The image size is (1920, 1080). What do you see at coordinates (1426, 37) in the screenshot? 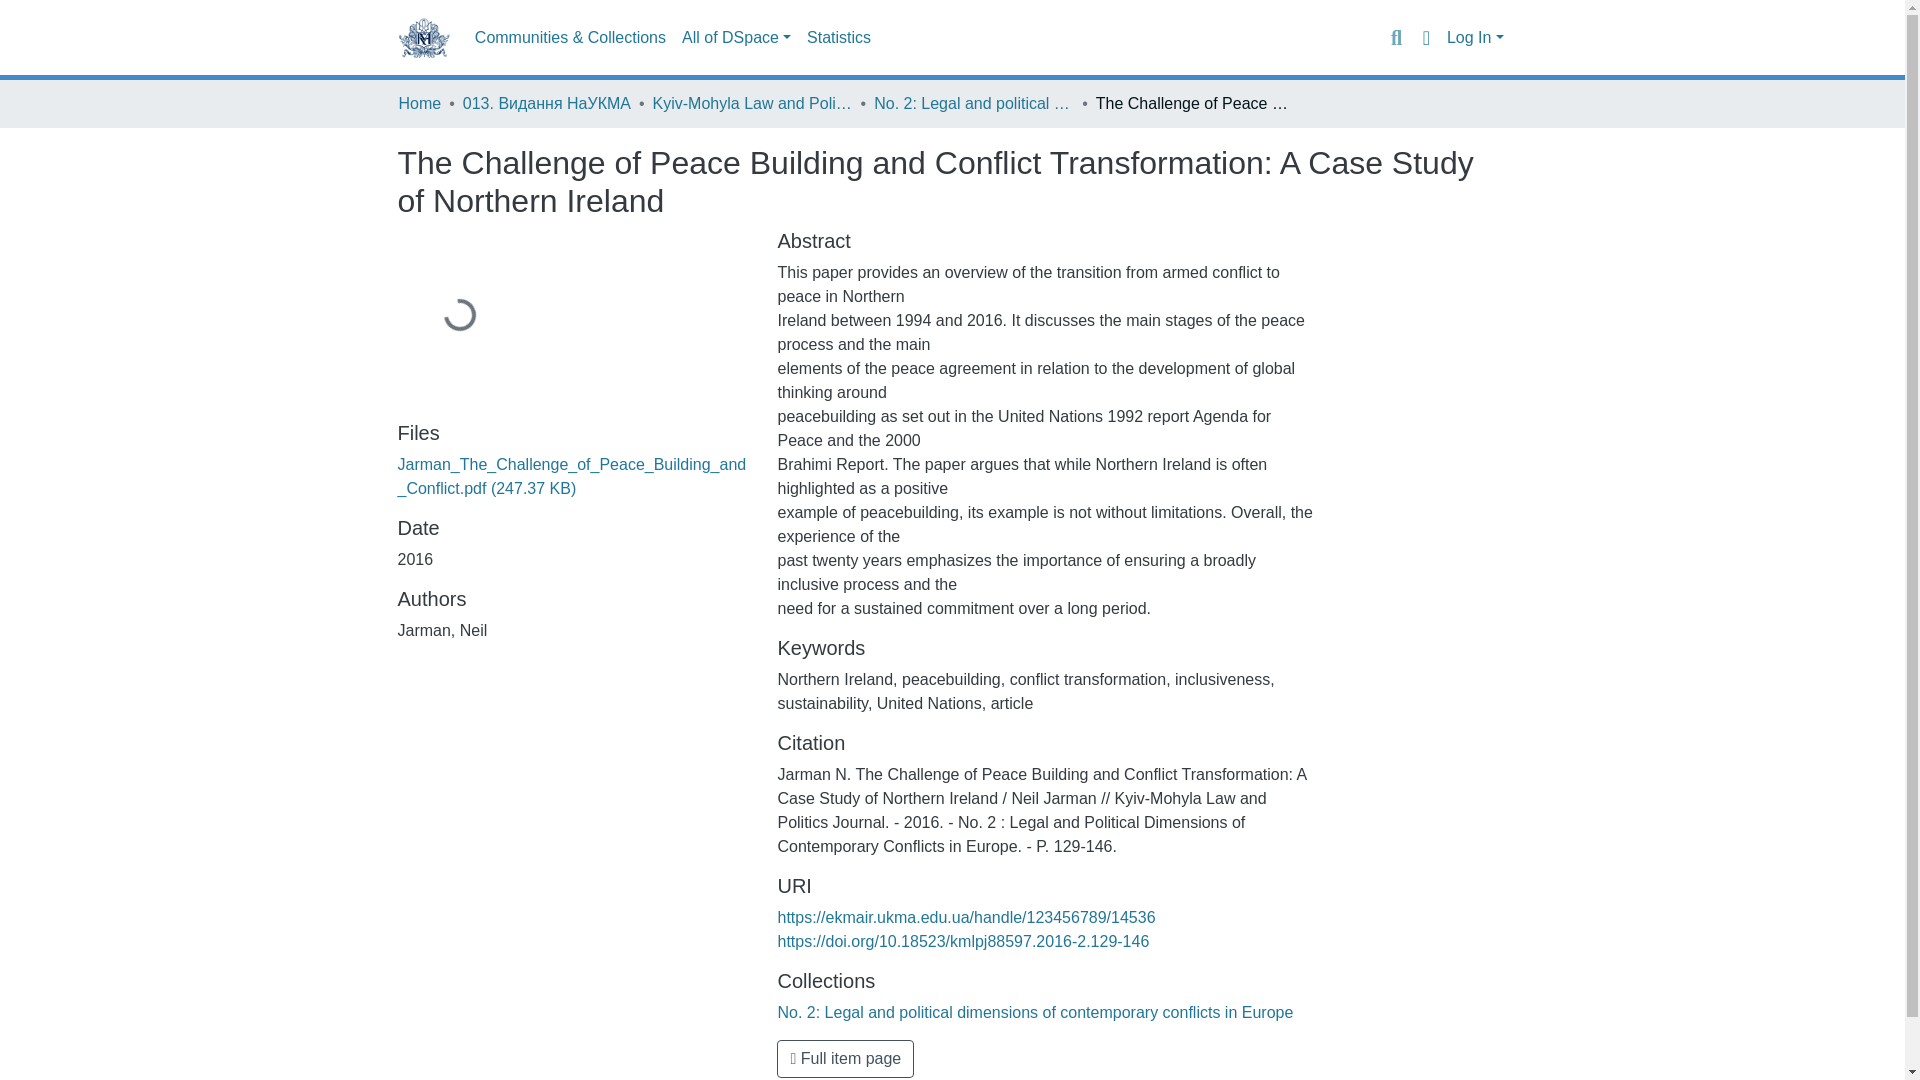
I see `Language switch` at bounding box center [1426, 37].